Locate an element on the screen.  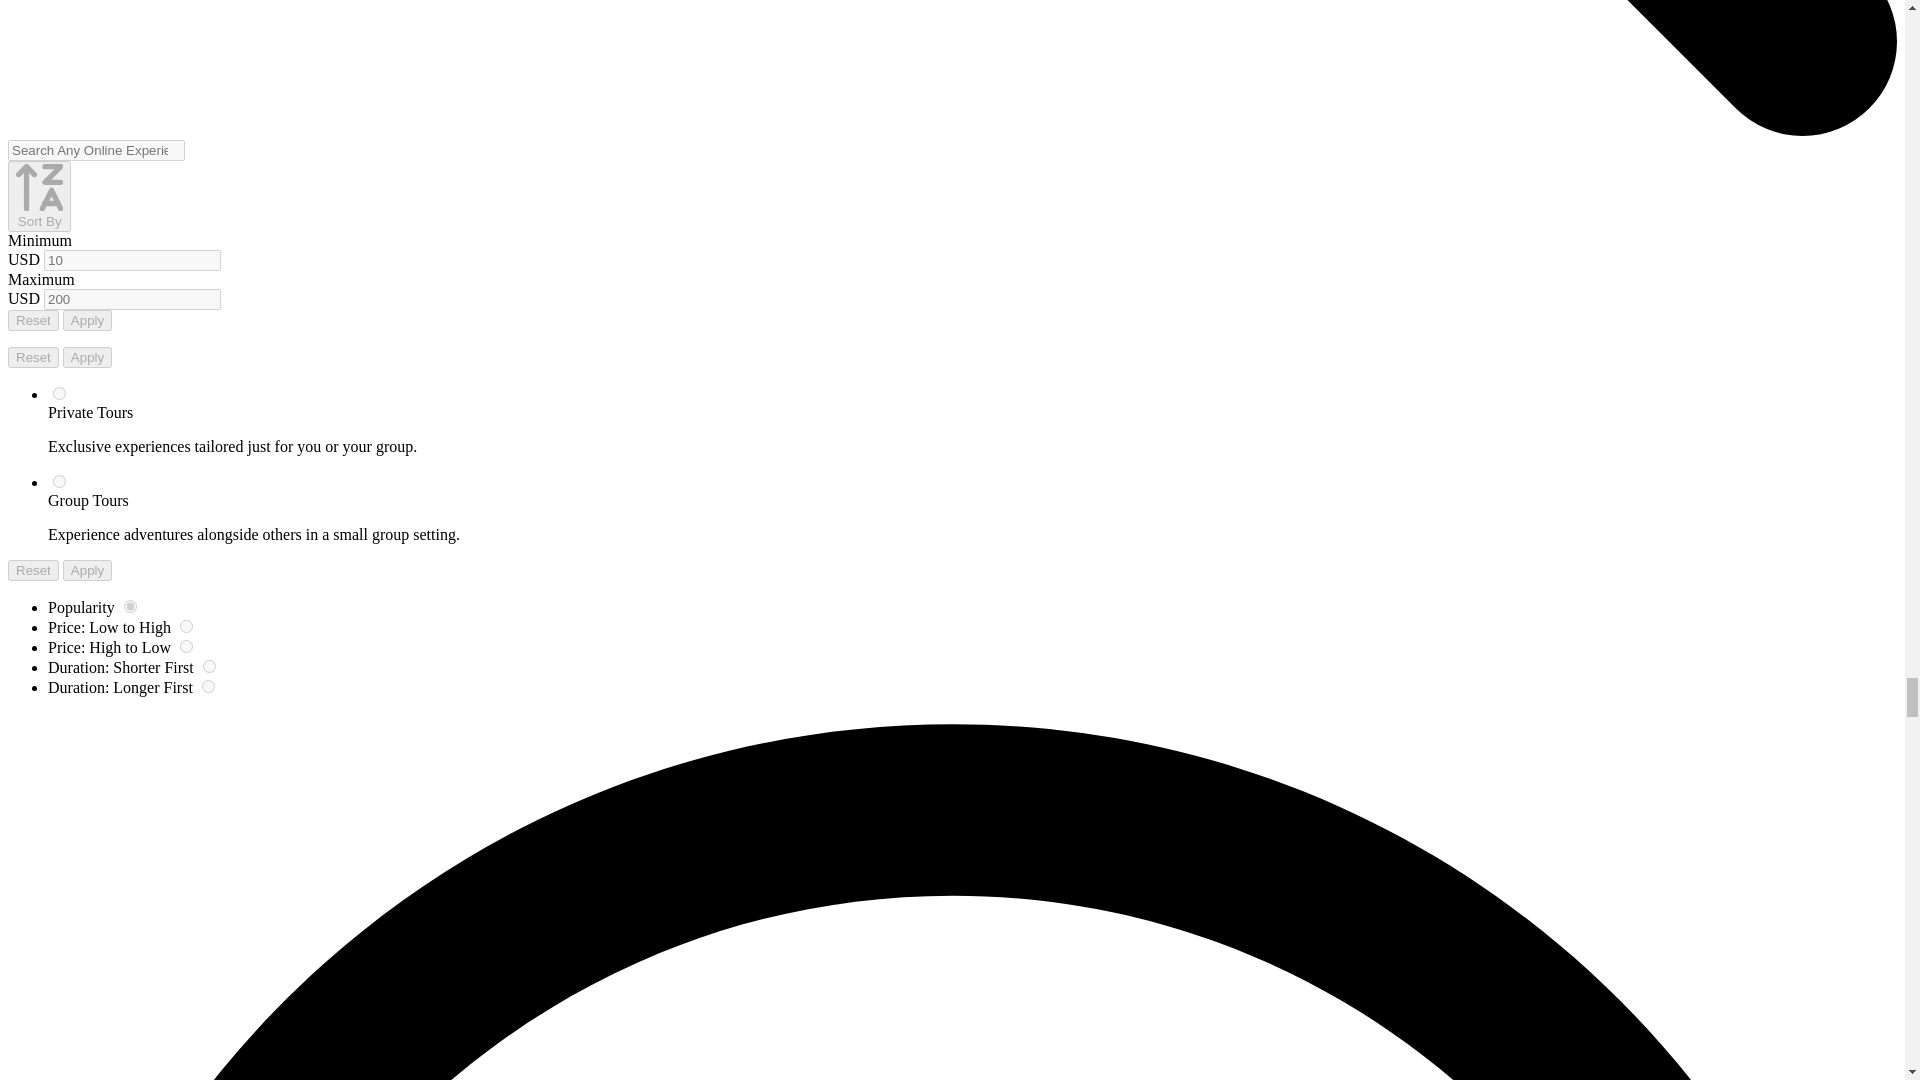
Reset is located at coordinates (33, 320).